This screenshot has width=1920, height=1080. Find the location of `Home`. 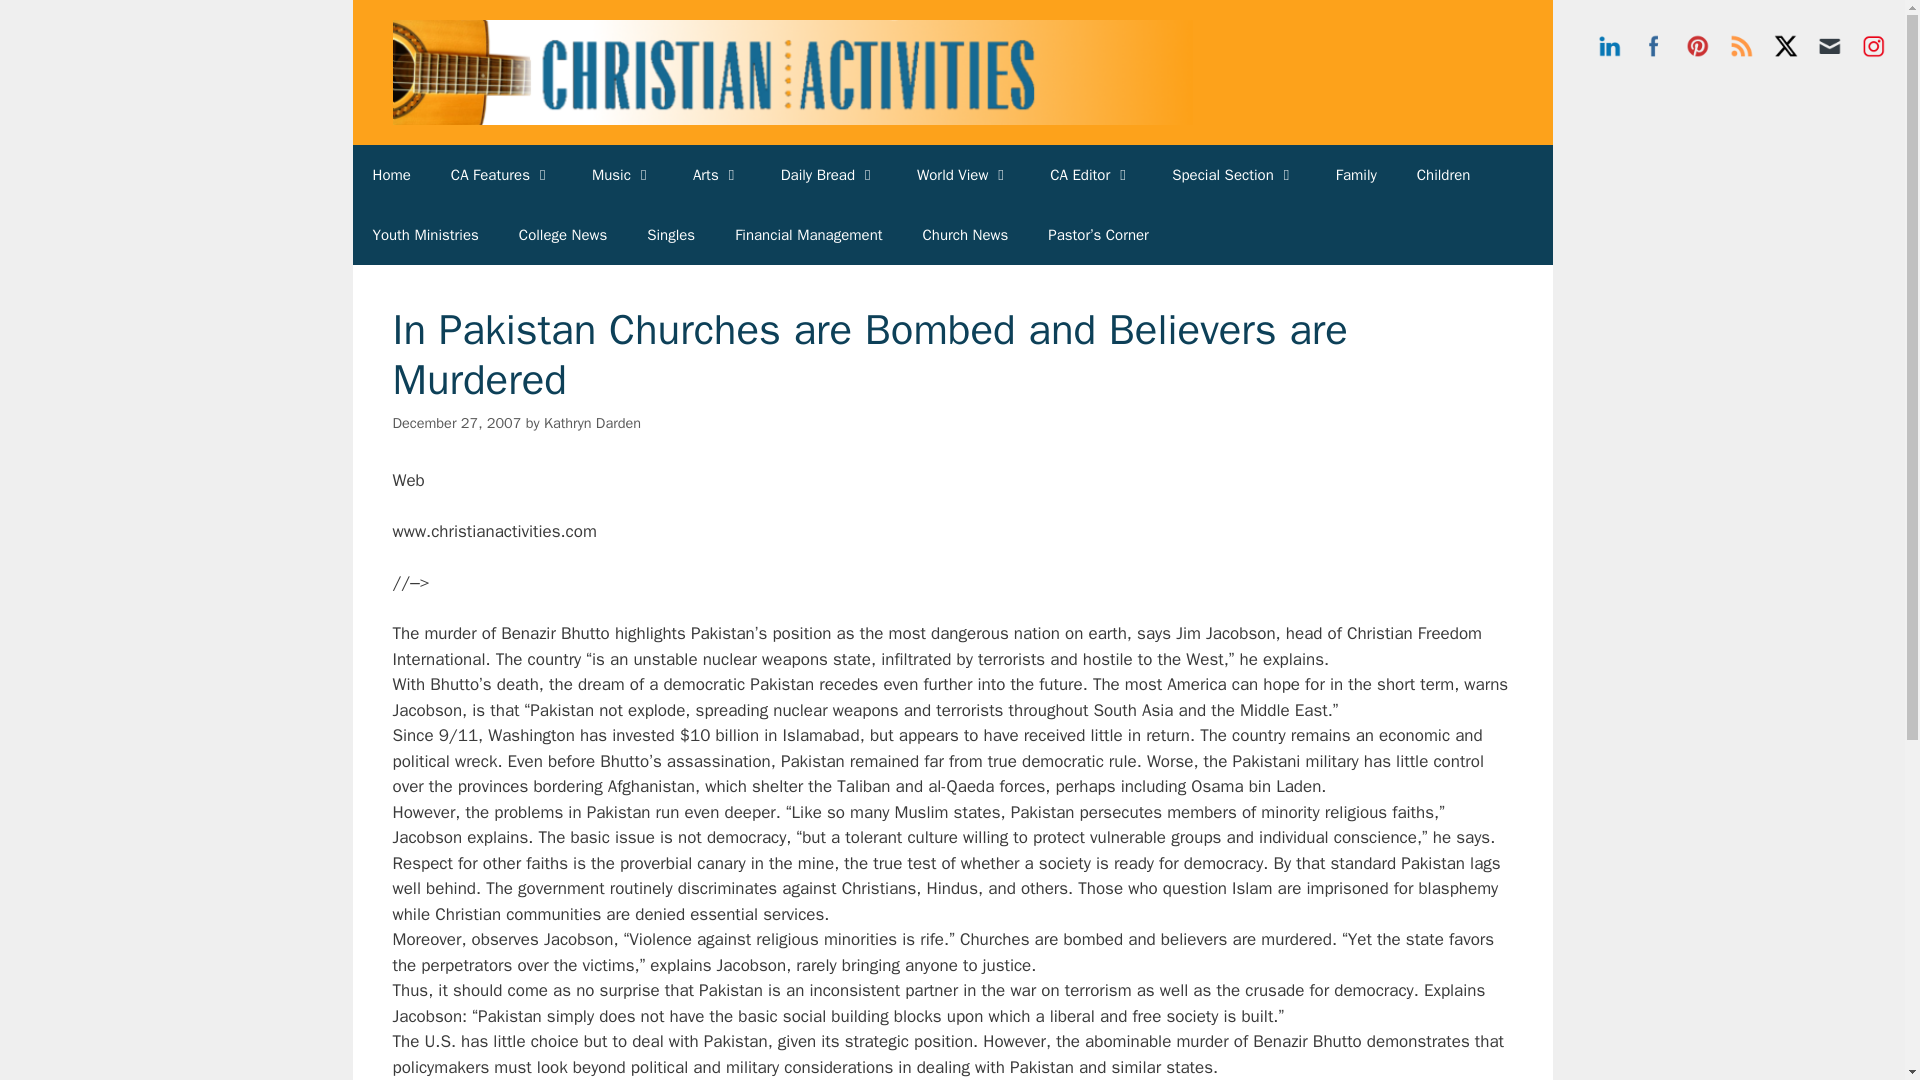

Home is located at coordinates (390, 174).